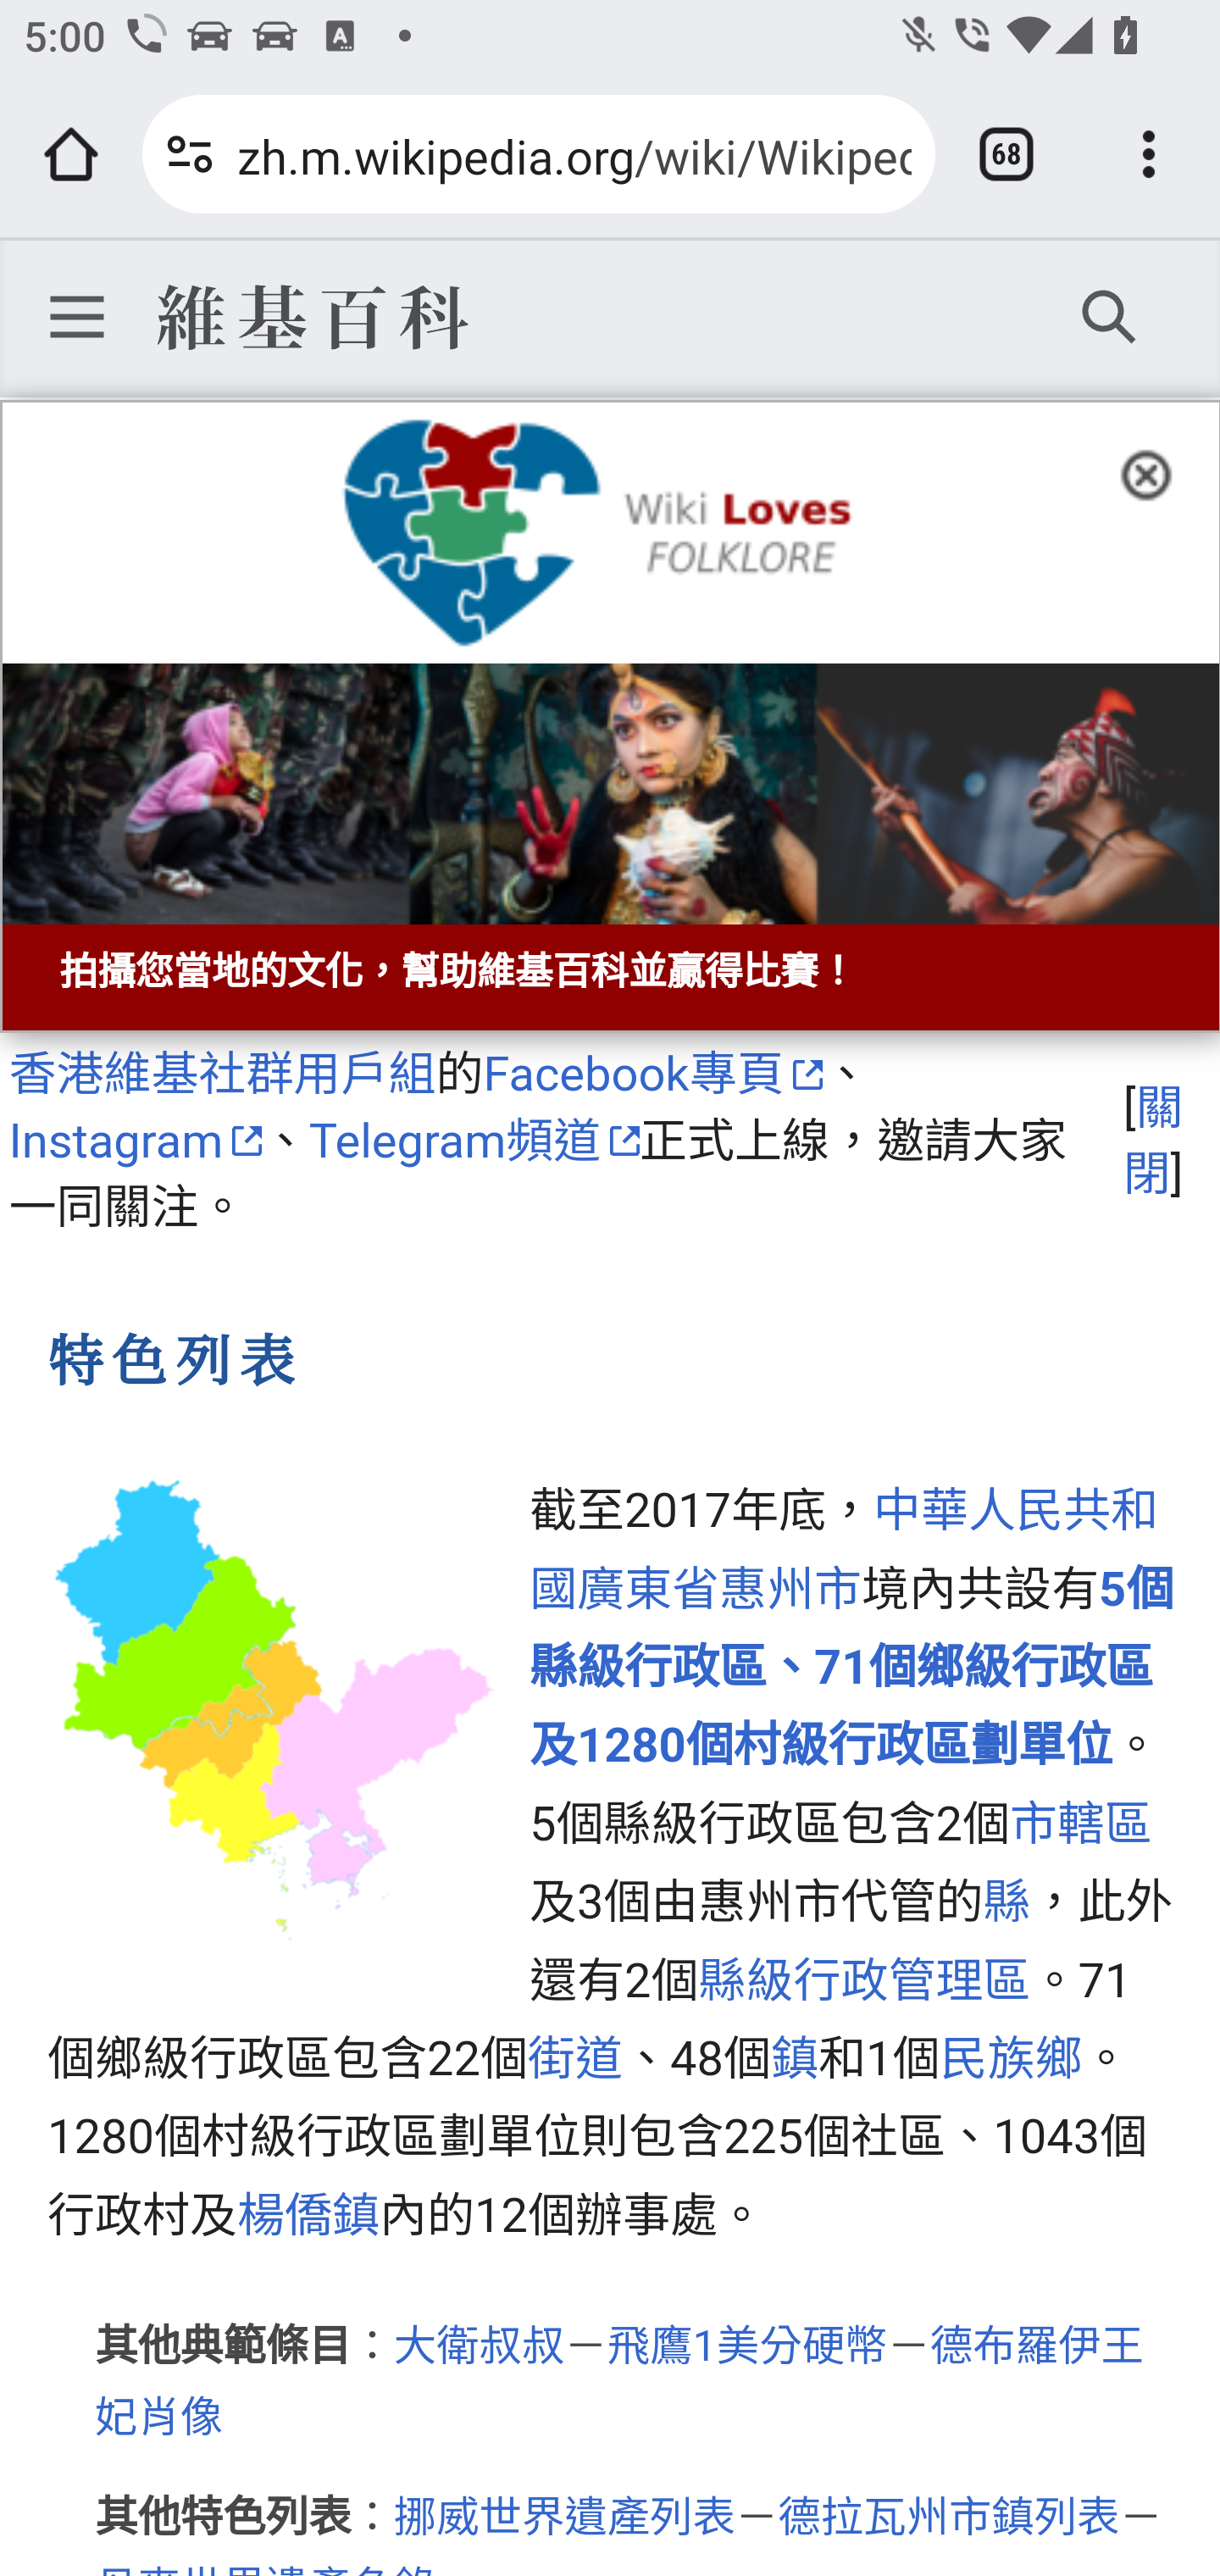 The width and height of the screenshot is (1220, 2576). Describe the element at coordinates (864, 1982) in the screenshot. I see `縣級行政管理區` at that location.